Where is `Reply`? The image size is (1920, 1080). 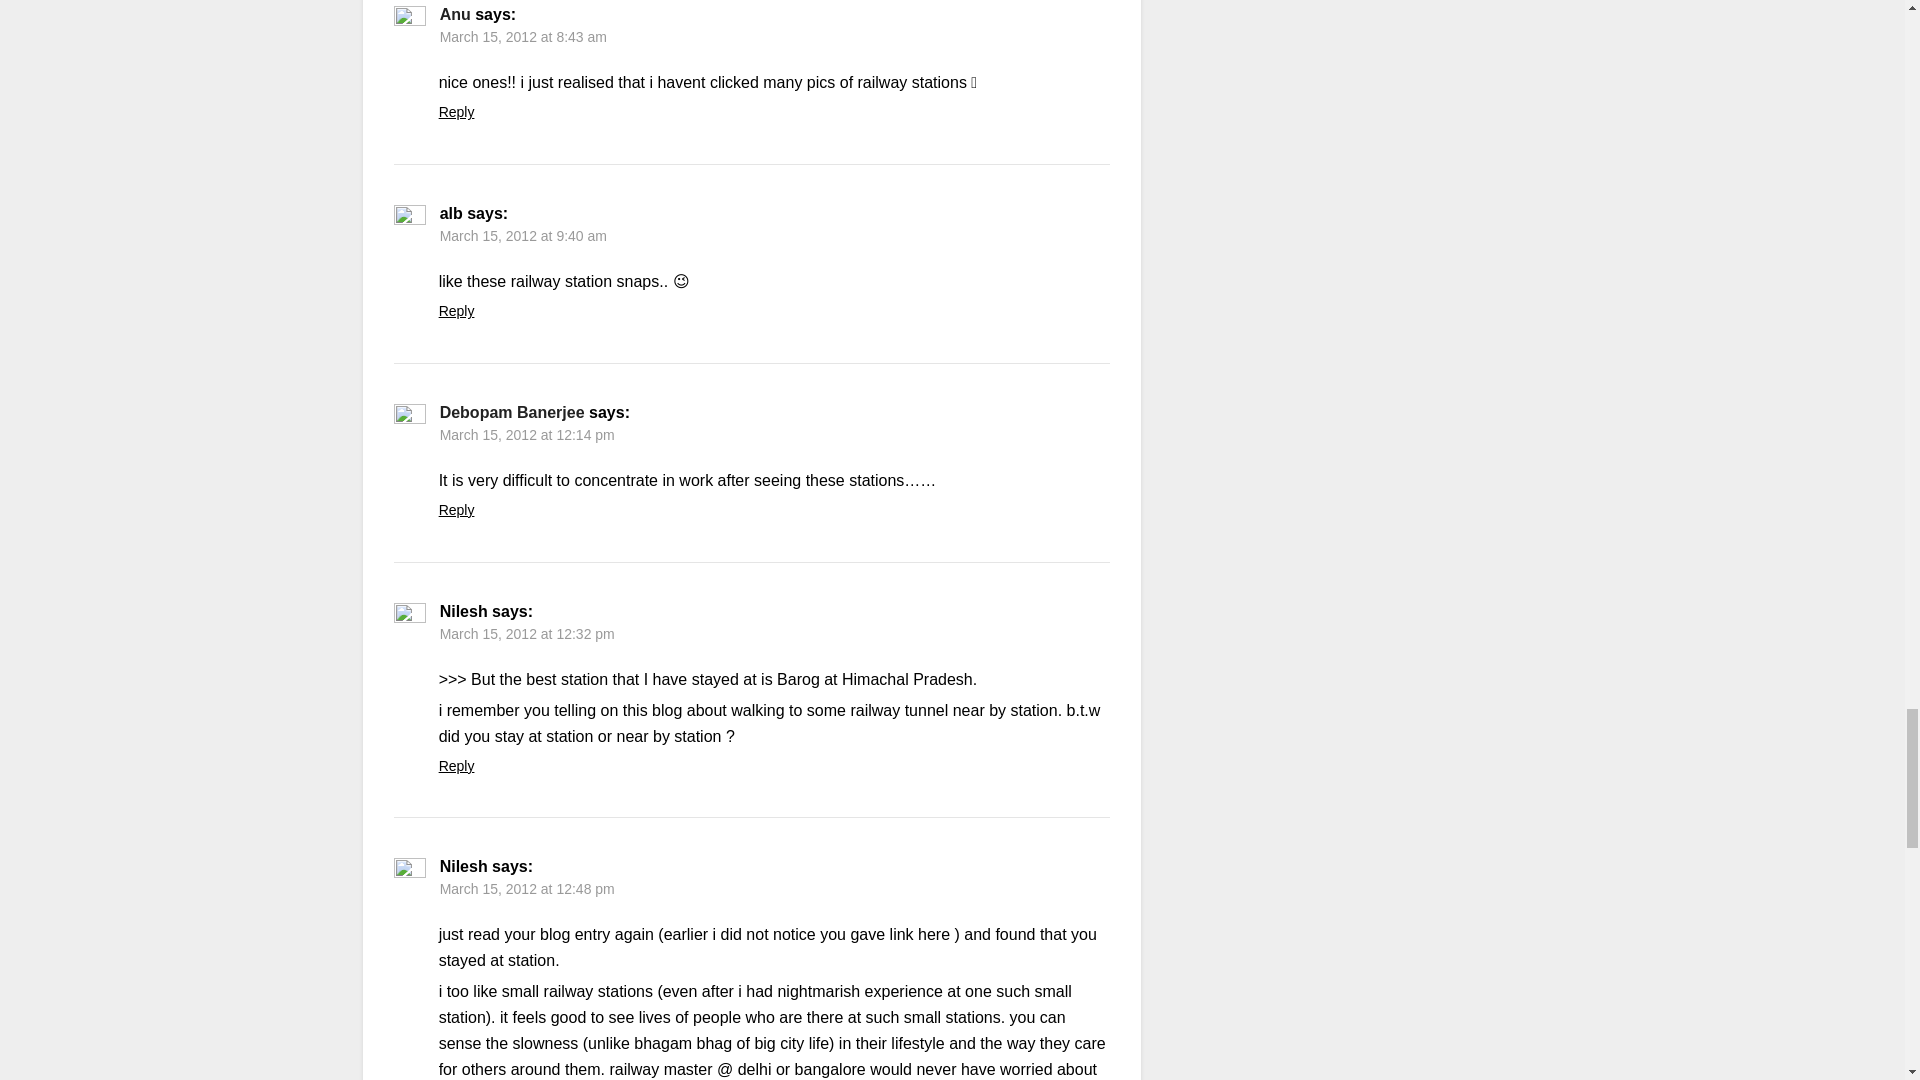 Reply is located at coordinates (456, 510).